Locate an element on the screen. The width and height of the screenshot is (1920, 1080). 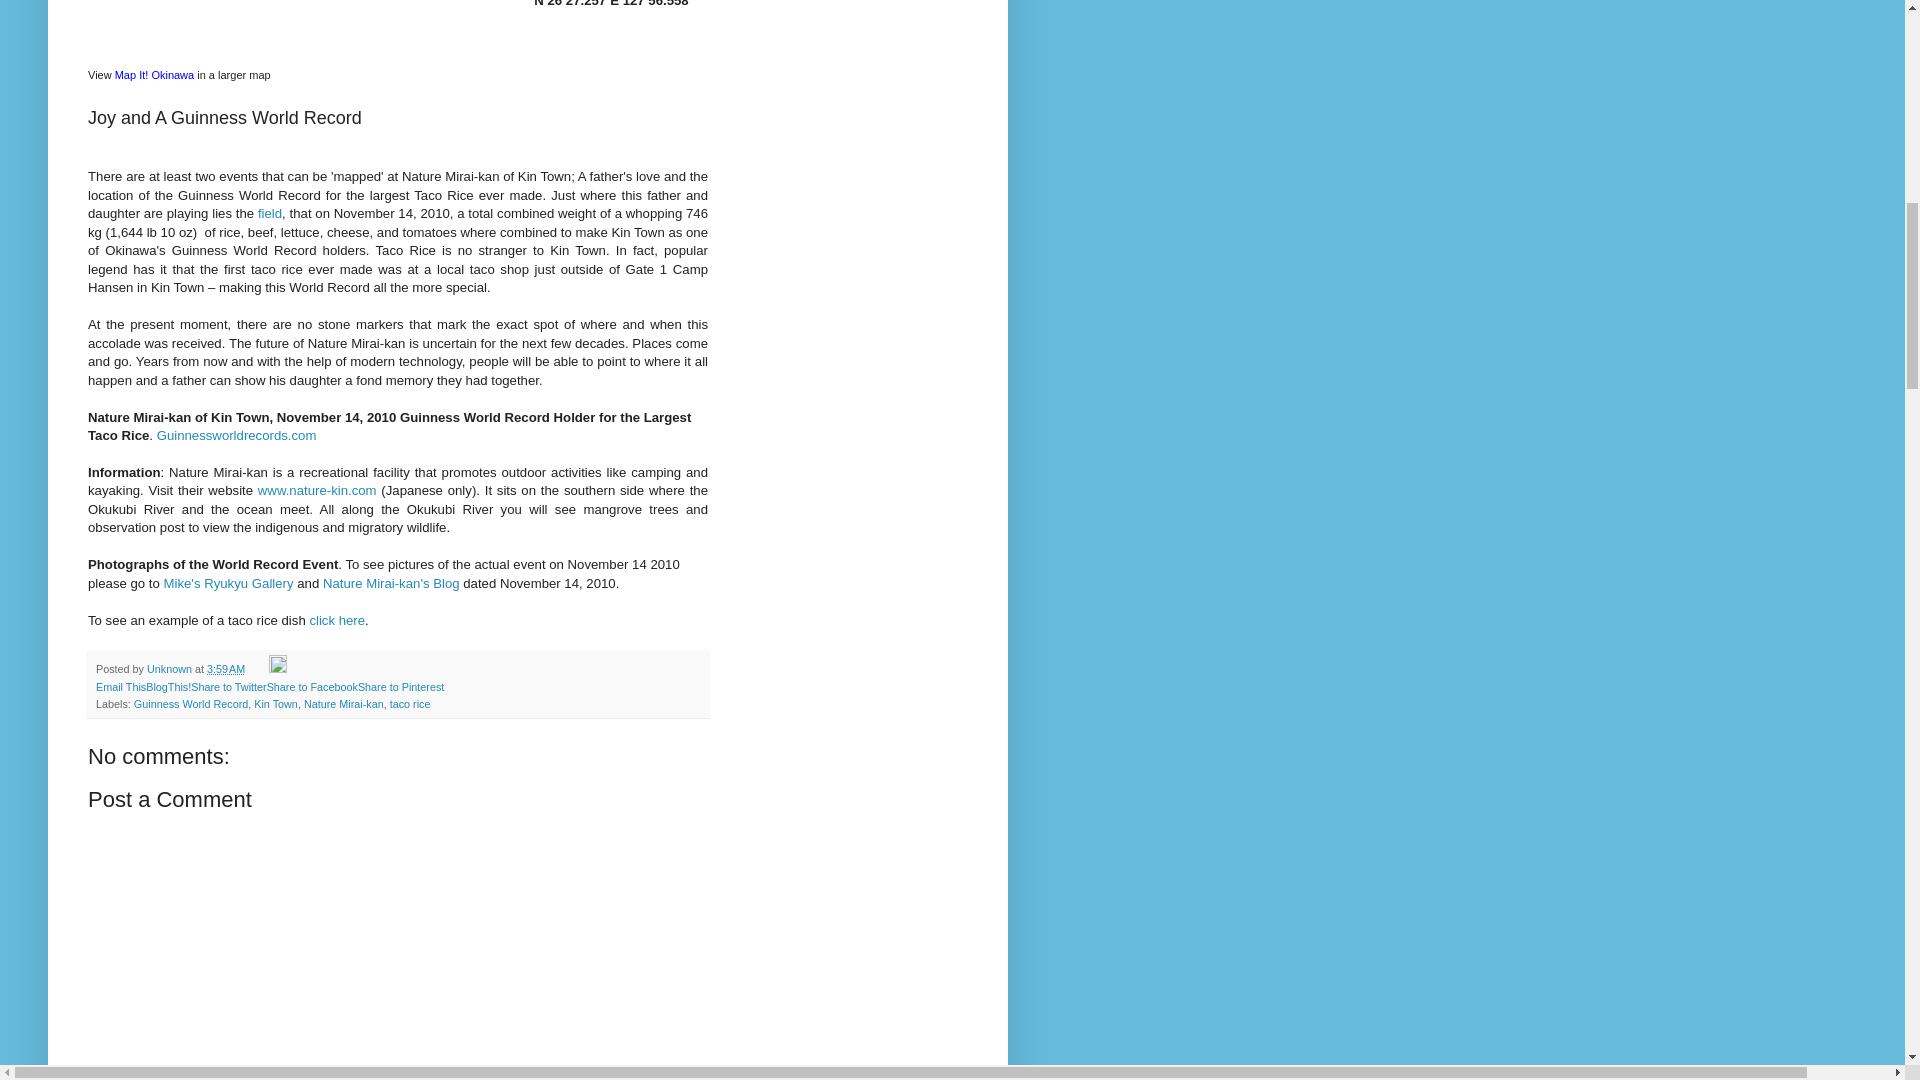
BlogThis! is located at coordinates (168, 687).